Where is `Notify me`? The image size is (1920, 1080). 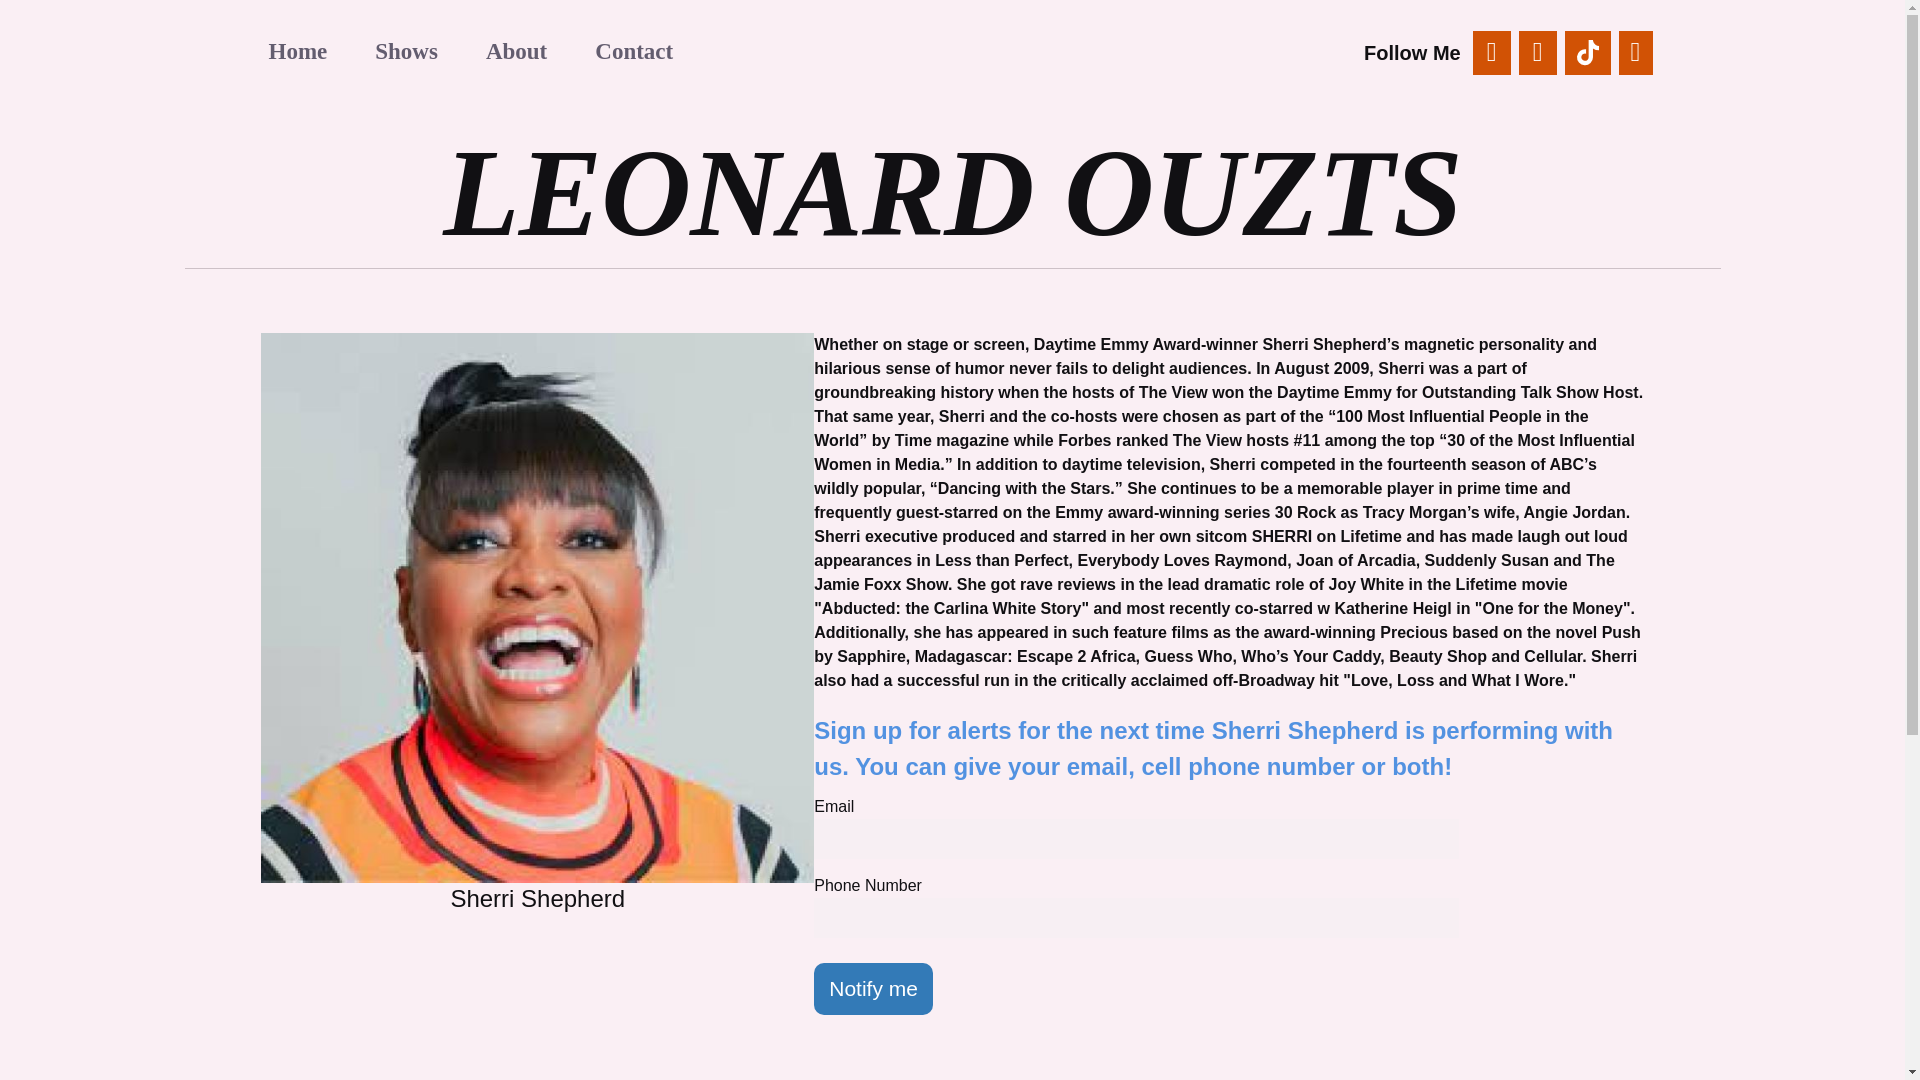 Notify me is located at coordinates (874, 989).